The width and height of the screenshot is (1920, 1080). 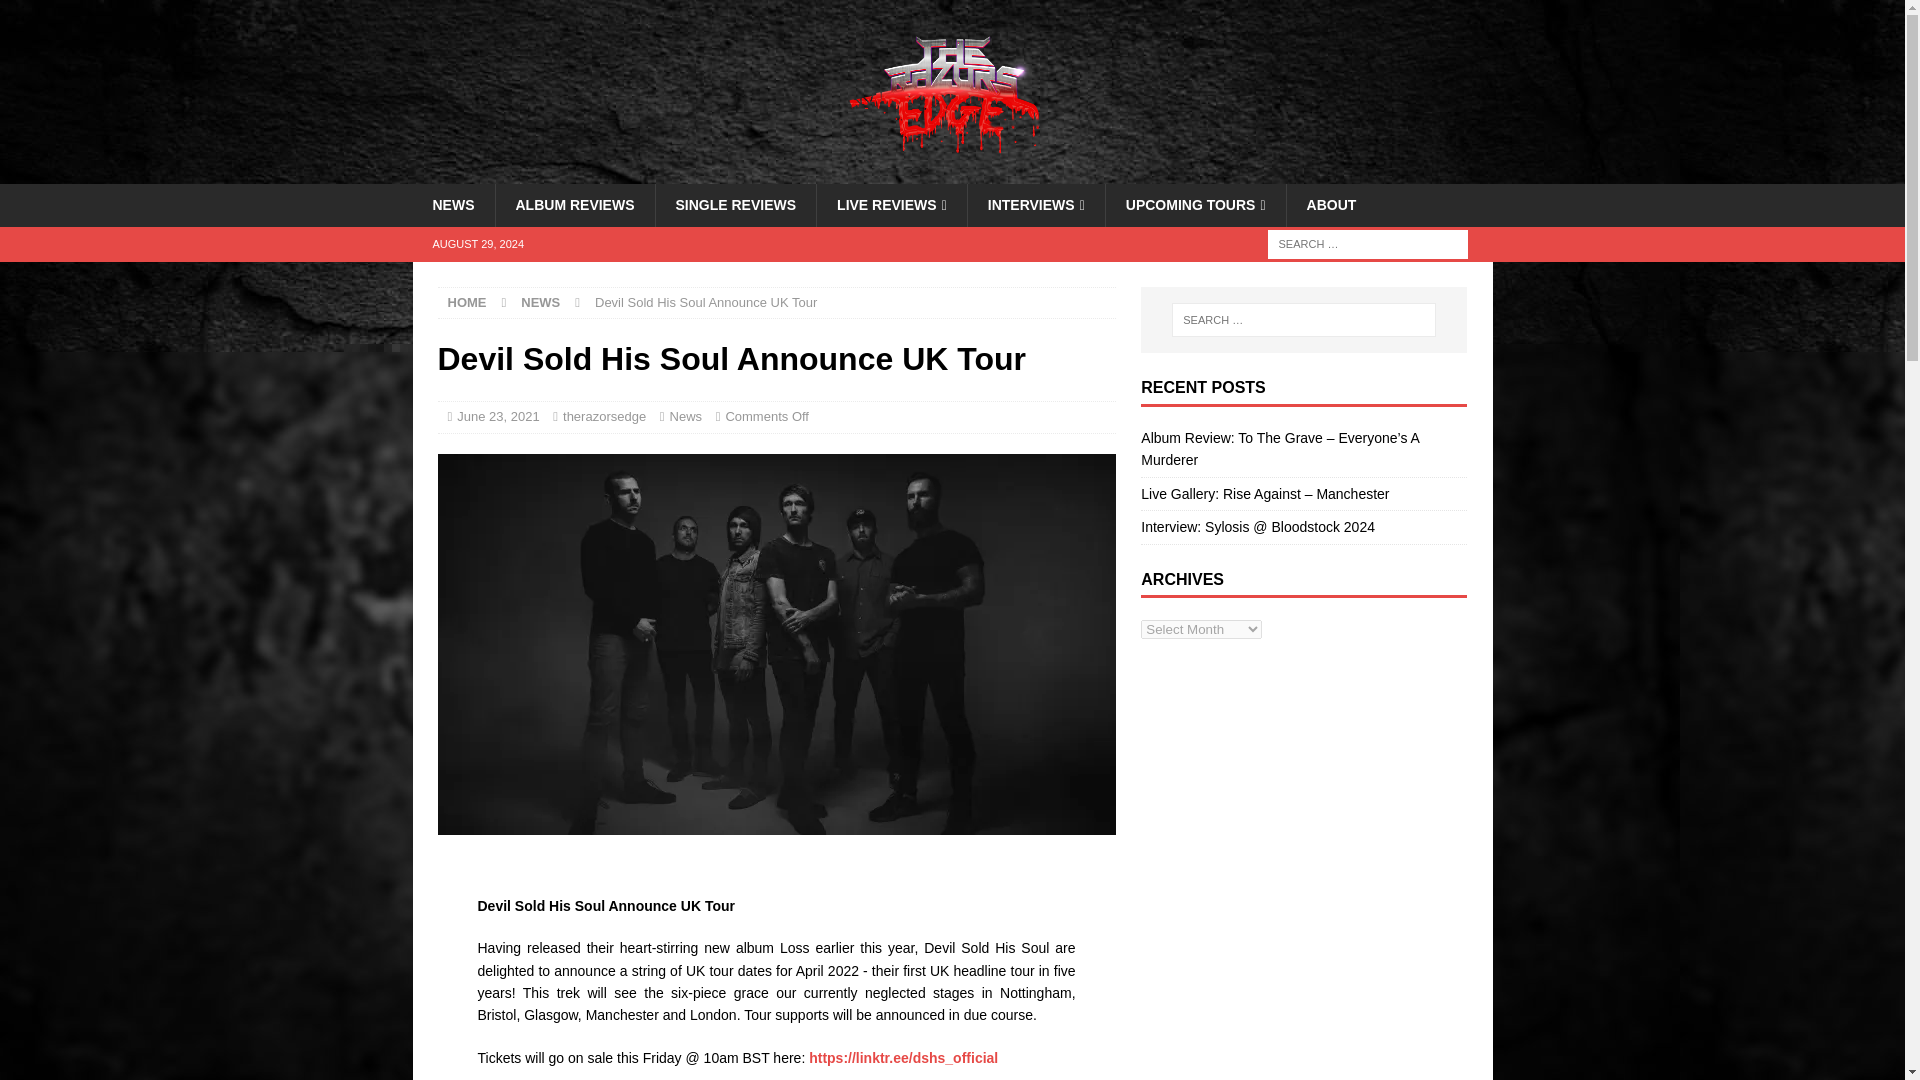 I want to click on ABOUT, so click(x=1331, y=204).